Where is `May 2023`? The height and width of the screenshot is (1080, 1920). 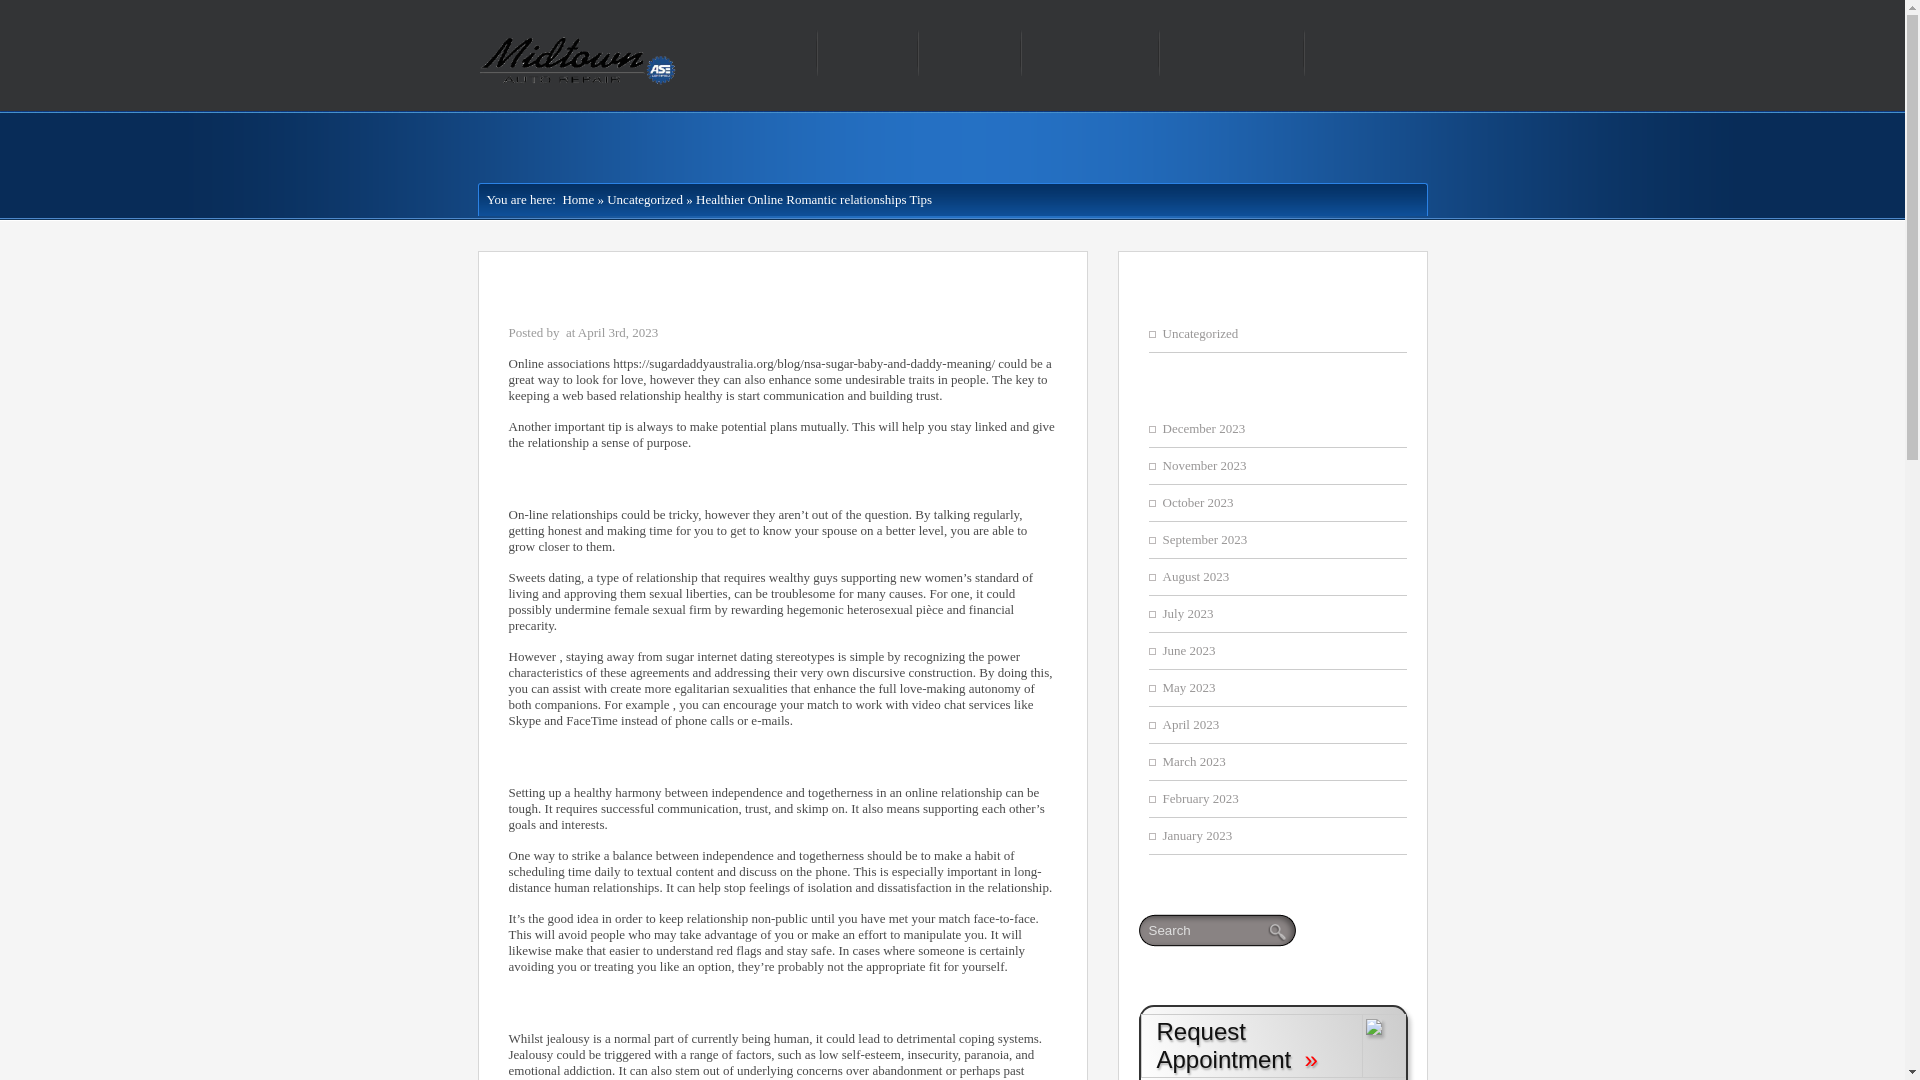 May 2023 is located at coordinates (1188, 688).